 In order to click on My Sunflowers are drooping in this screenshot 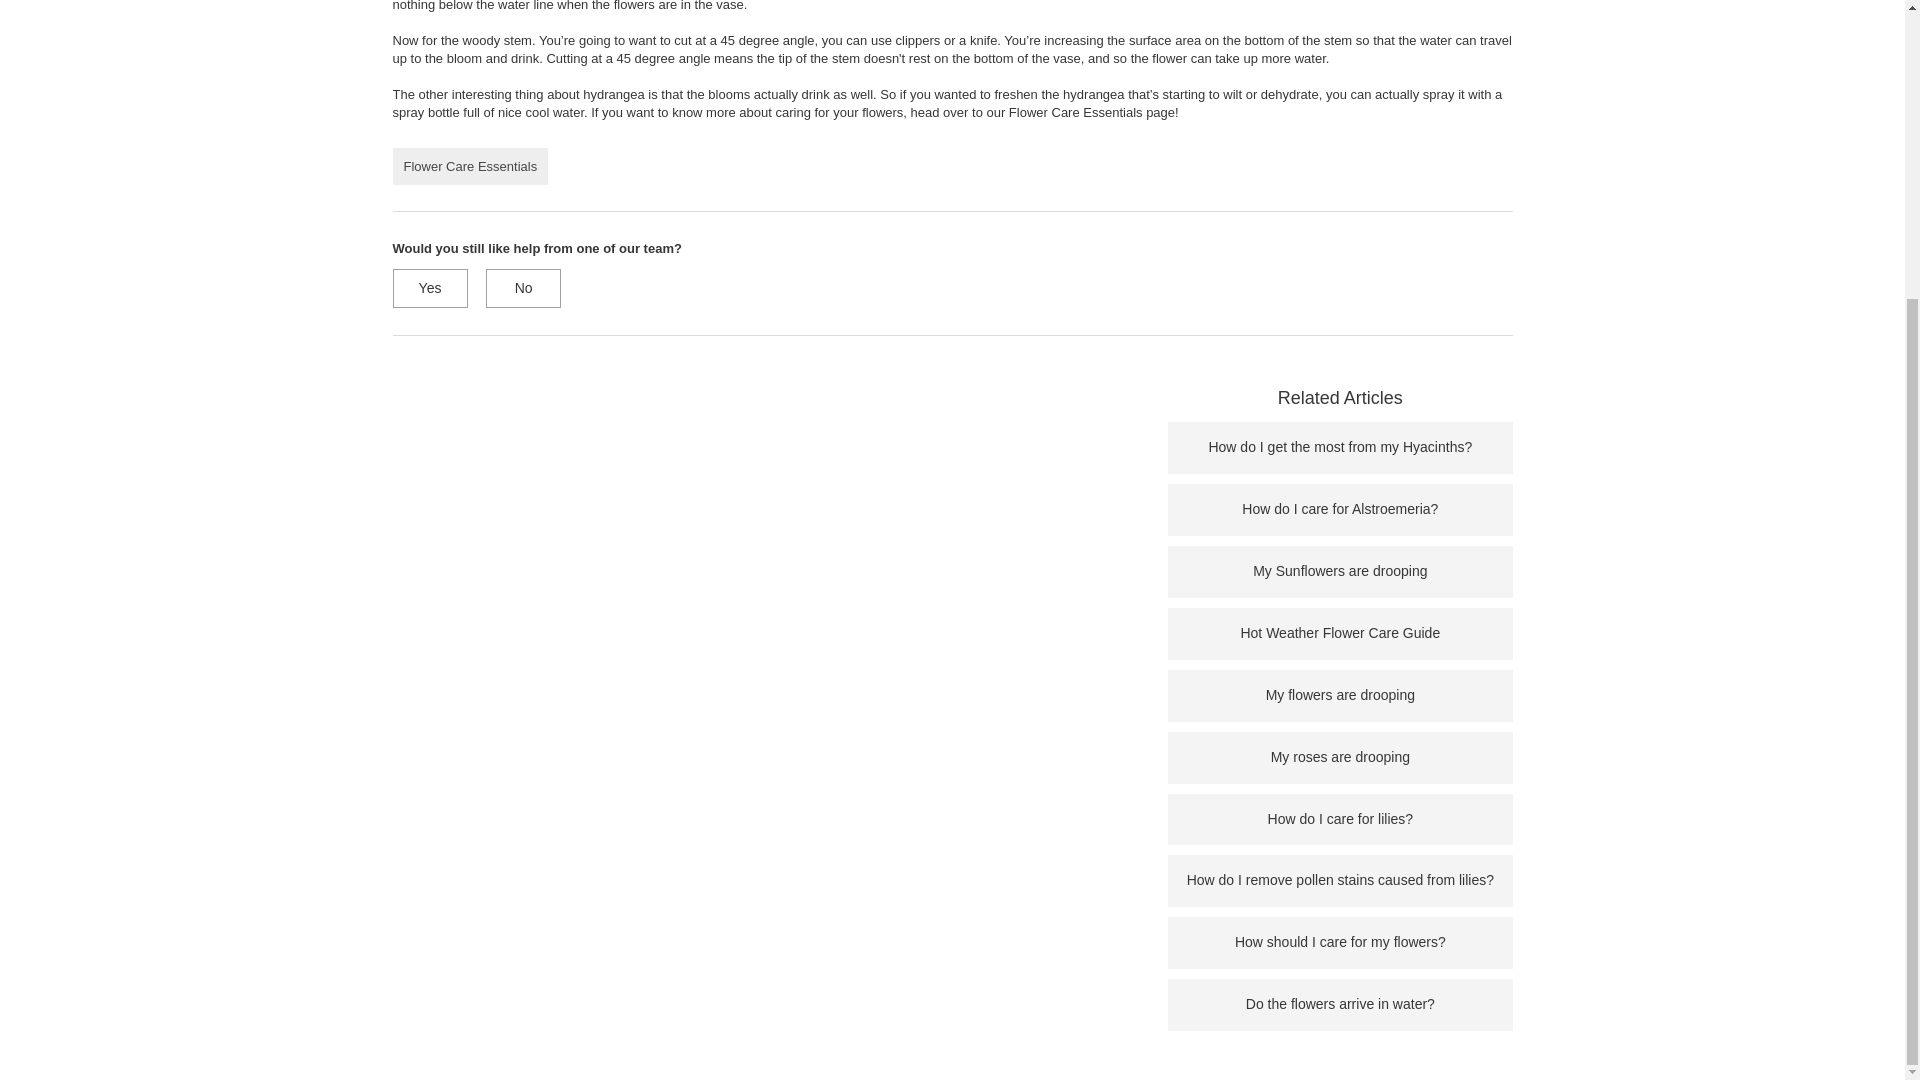, I will do `click(1340, 570)`.